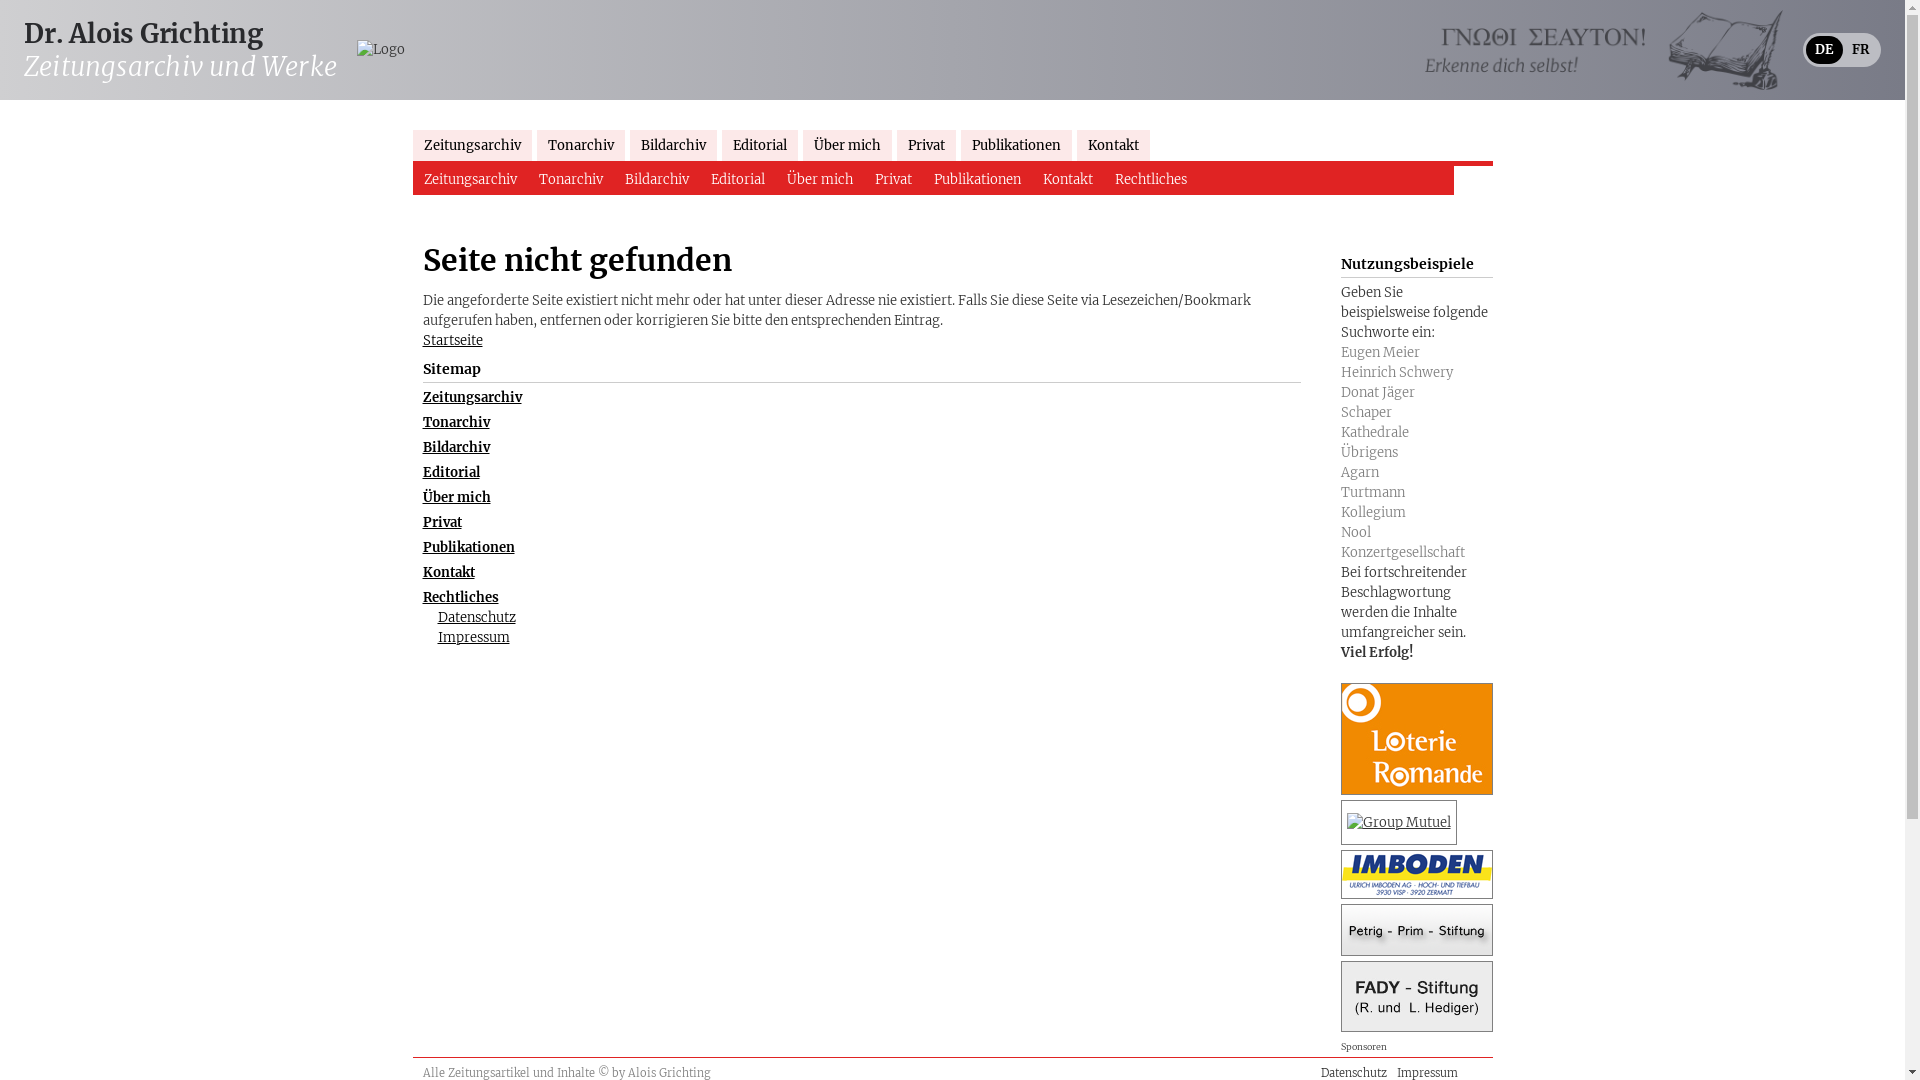  Describe the element at coordinates (657, 180) in the screenshot. I see `Bildarchiv` at that location.